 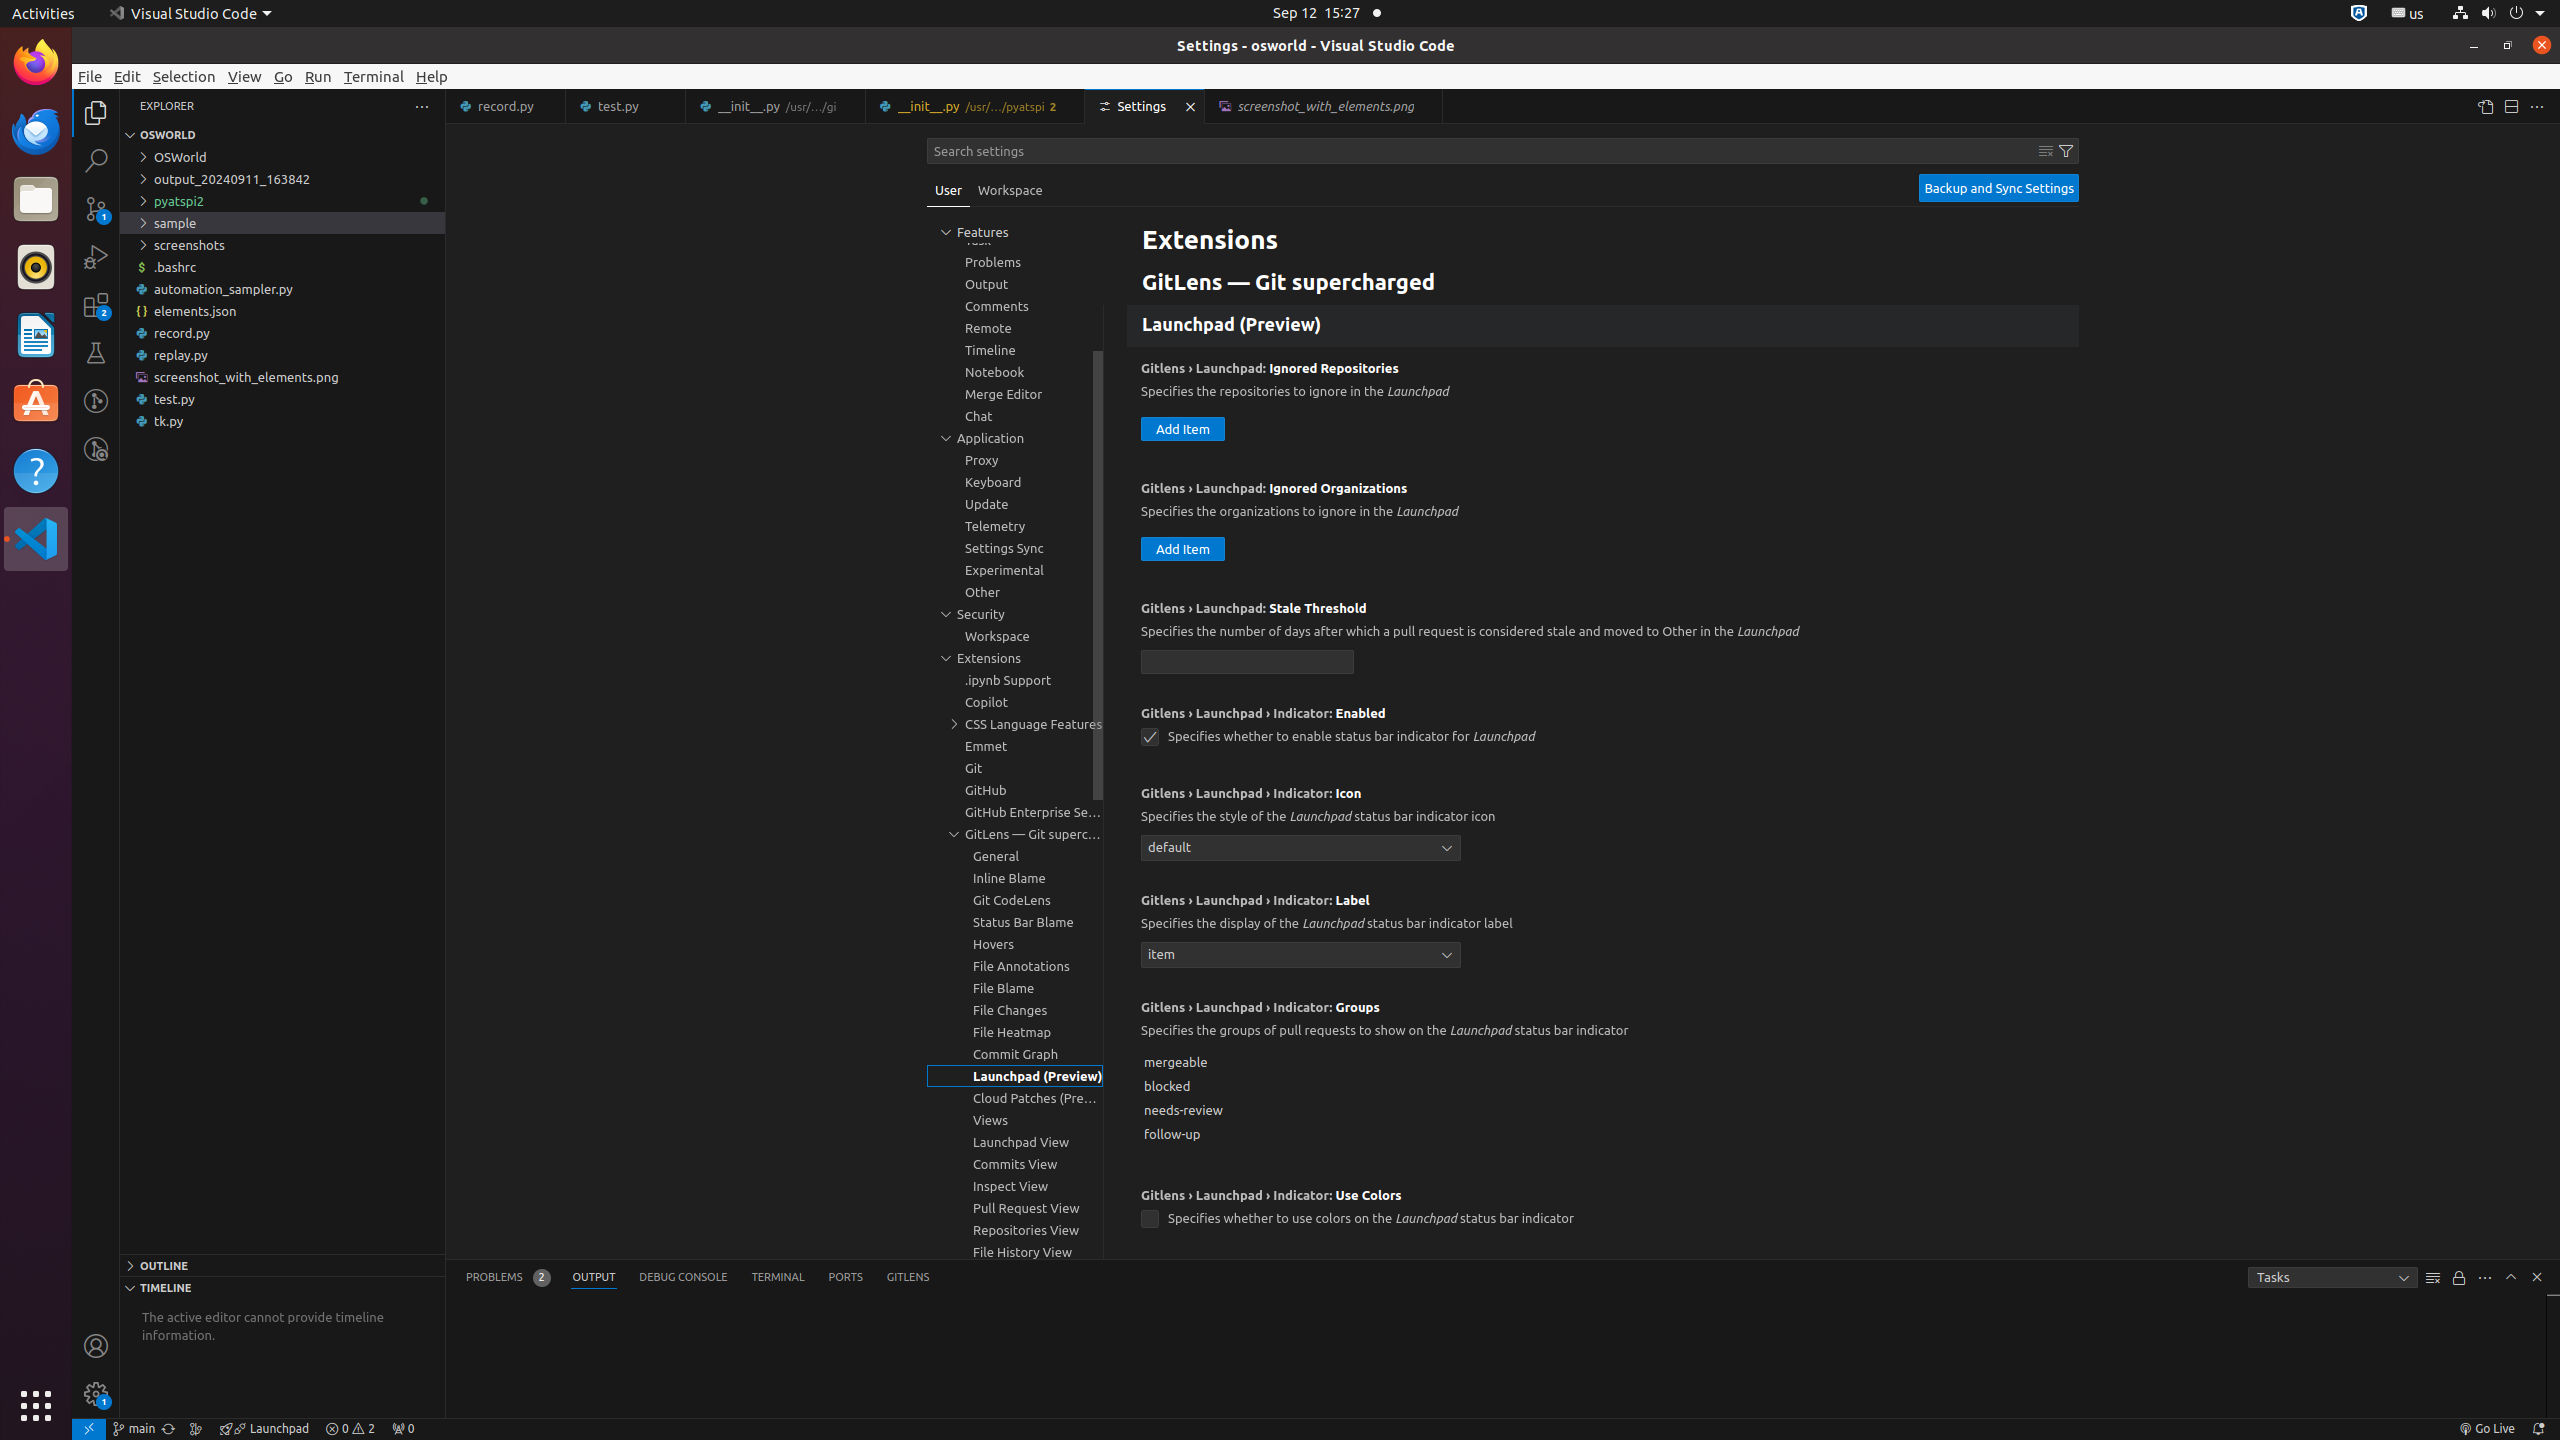 What do you see at coordinates (1015, 614) in the screenshot?
I see `Security, group` at bounding box center [1015, 614].